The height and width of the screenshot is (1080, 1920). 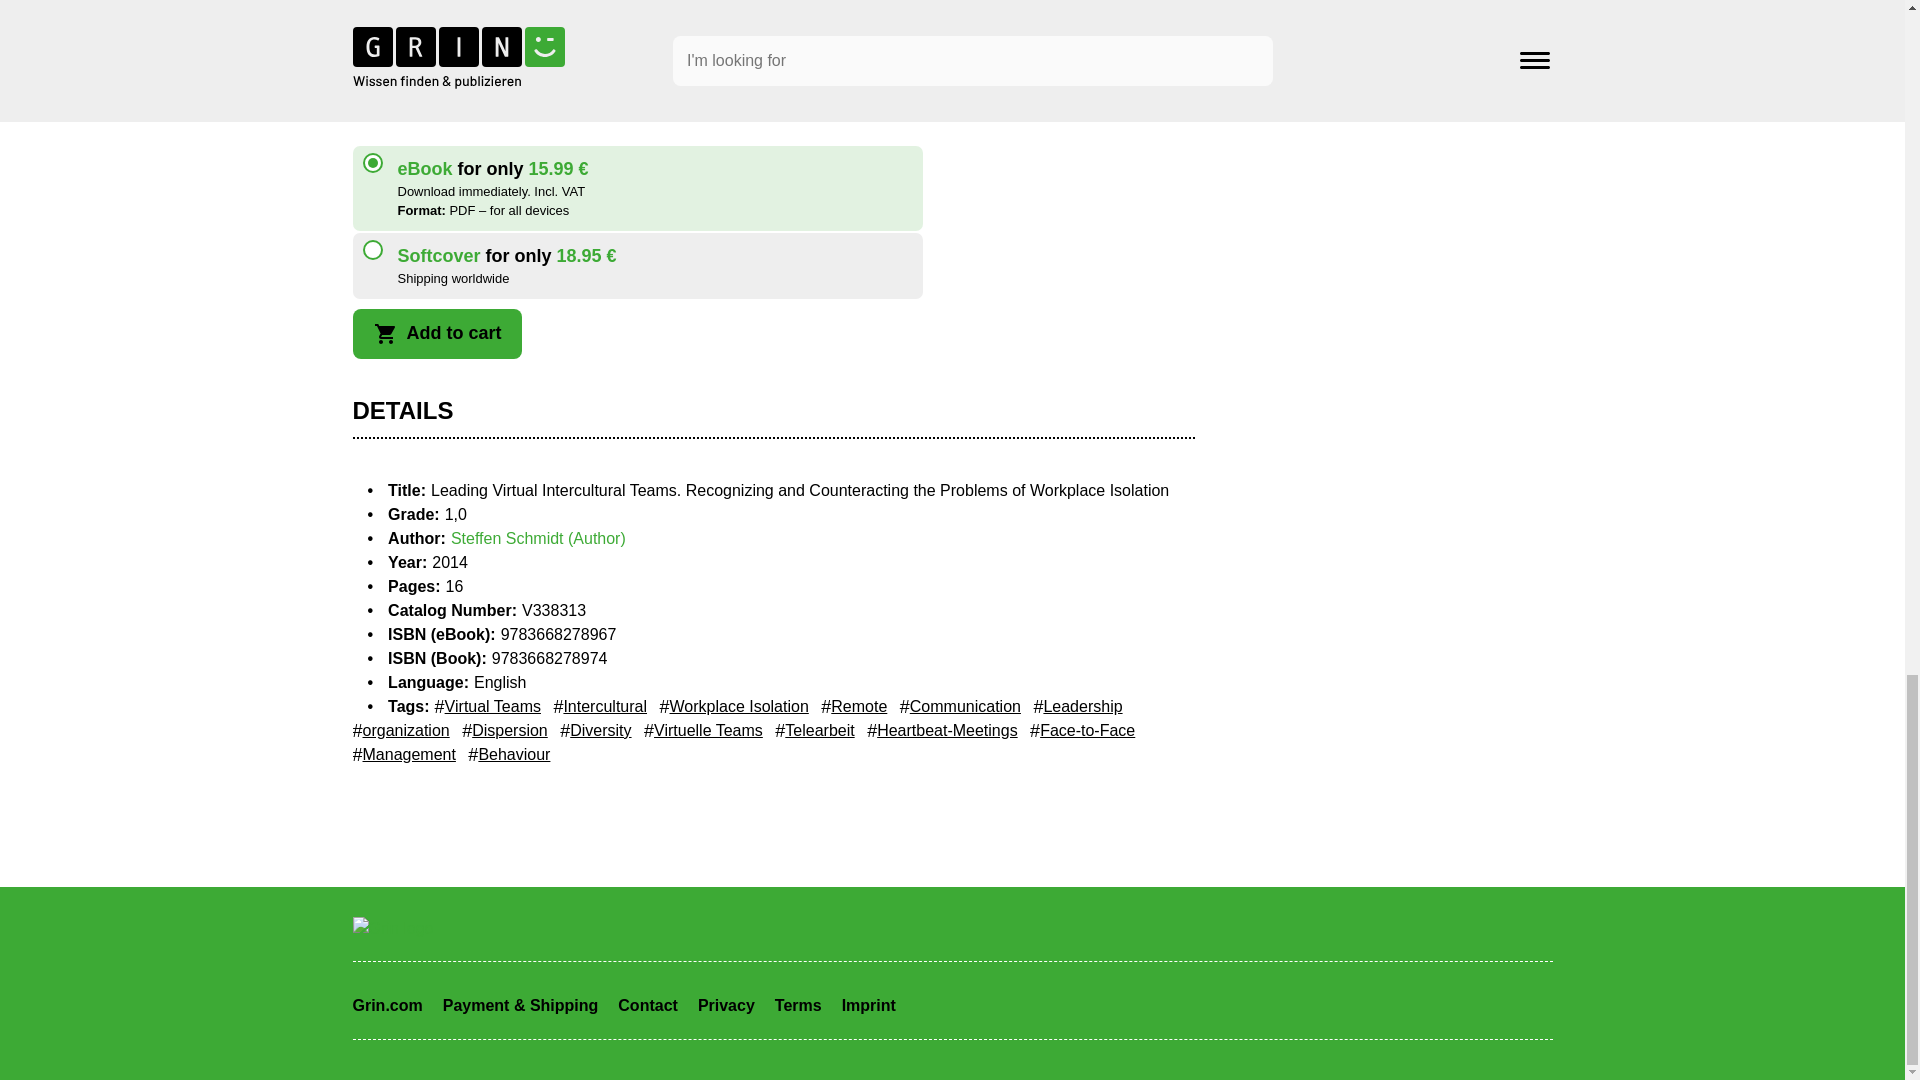 I want to click on Virtuelle Teams, so click(x=702, y=731).